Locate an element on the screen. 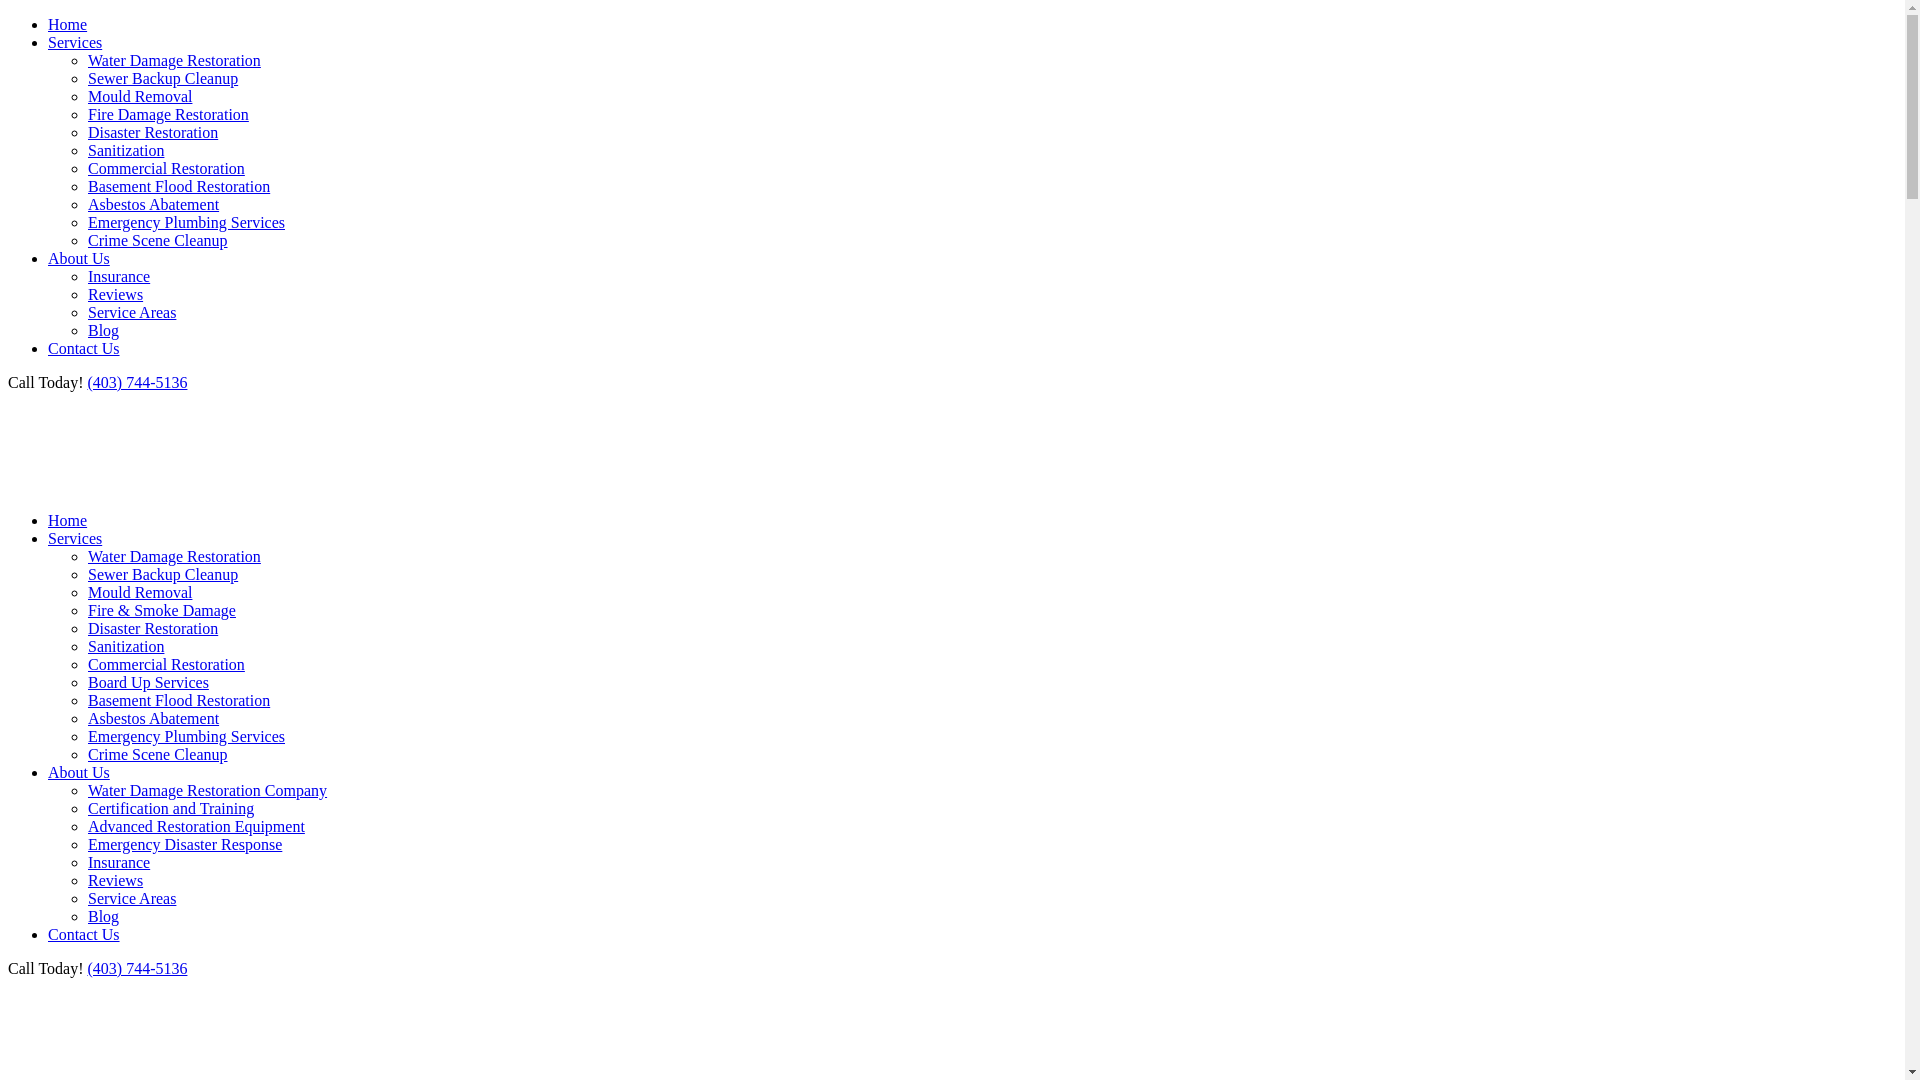 The width and height of the screenshot is (1920, 1080). Crime Scene Cleanup is located at coordinates (158, 754).